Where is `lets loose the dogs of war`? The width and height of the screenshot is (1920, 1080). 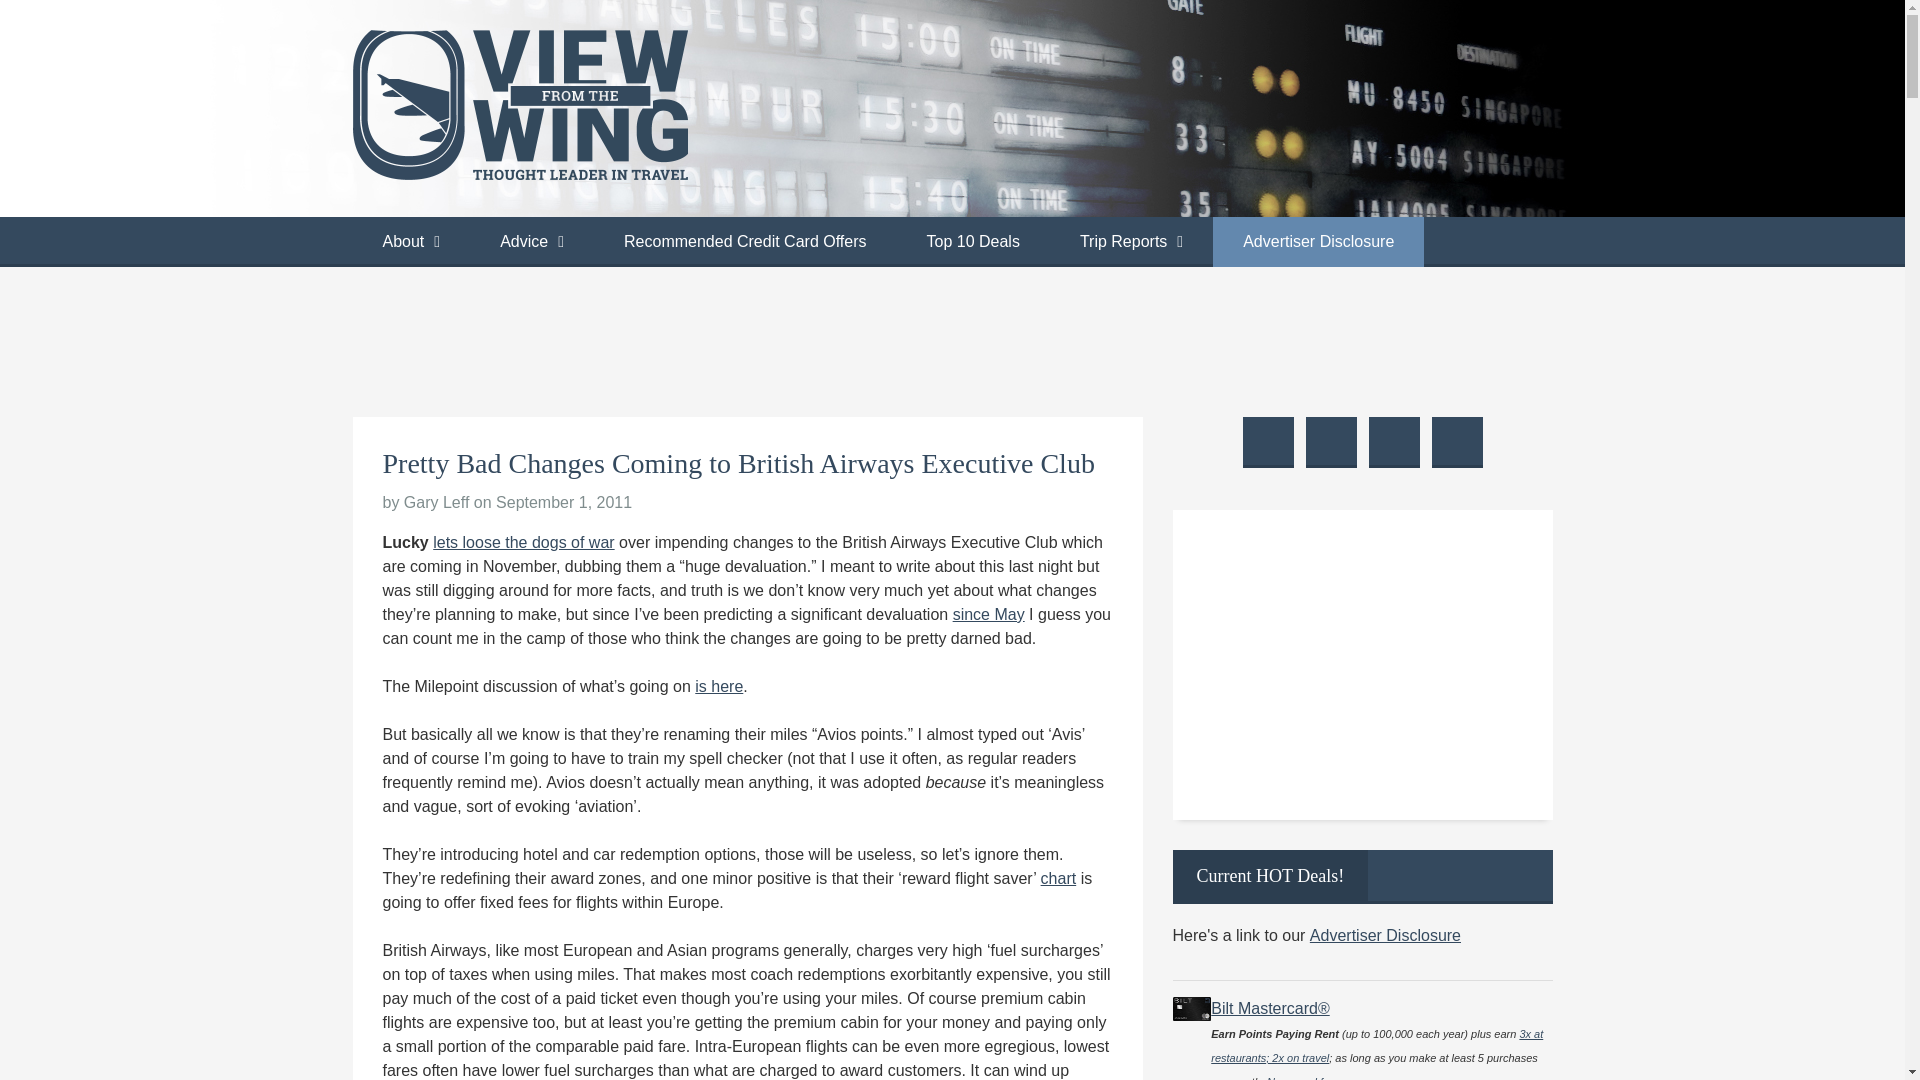 lets loose the dogs of war is located at coordinates (524, 542).